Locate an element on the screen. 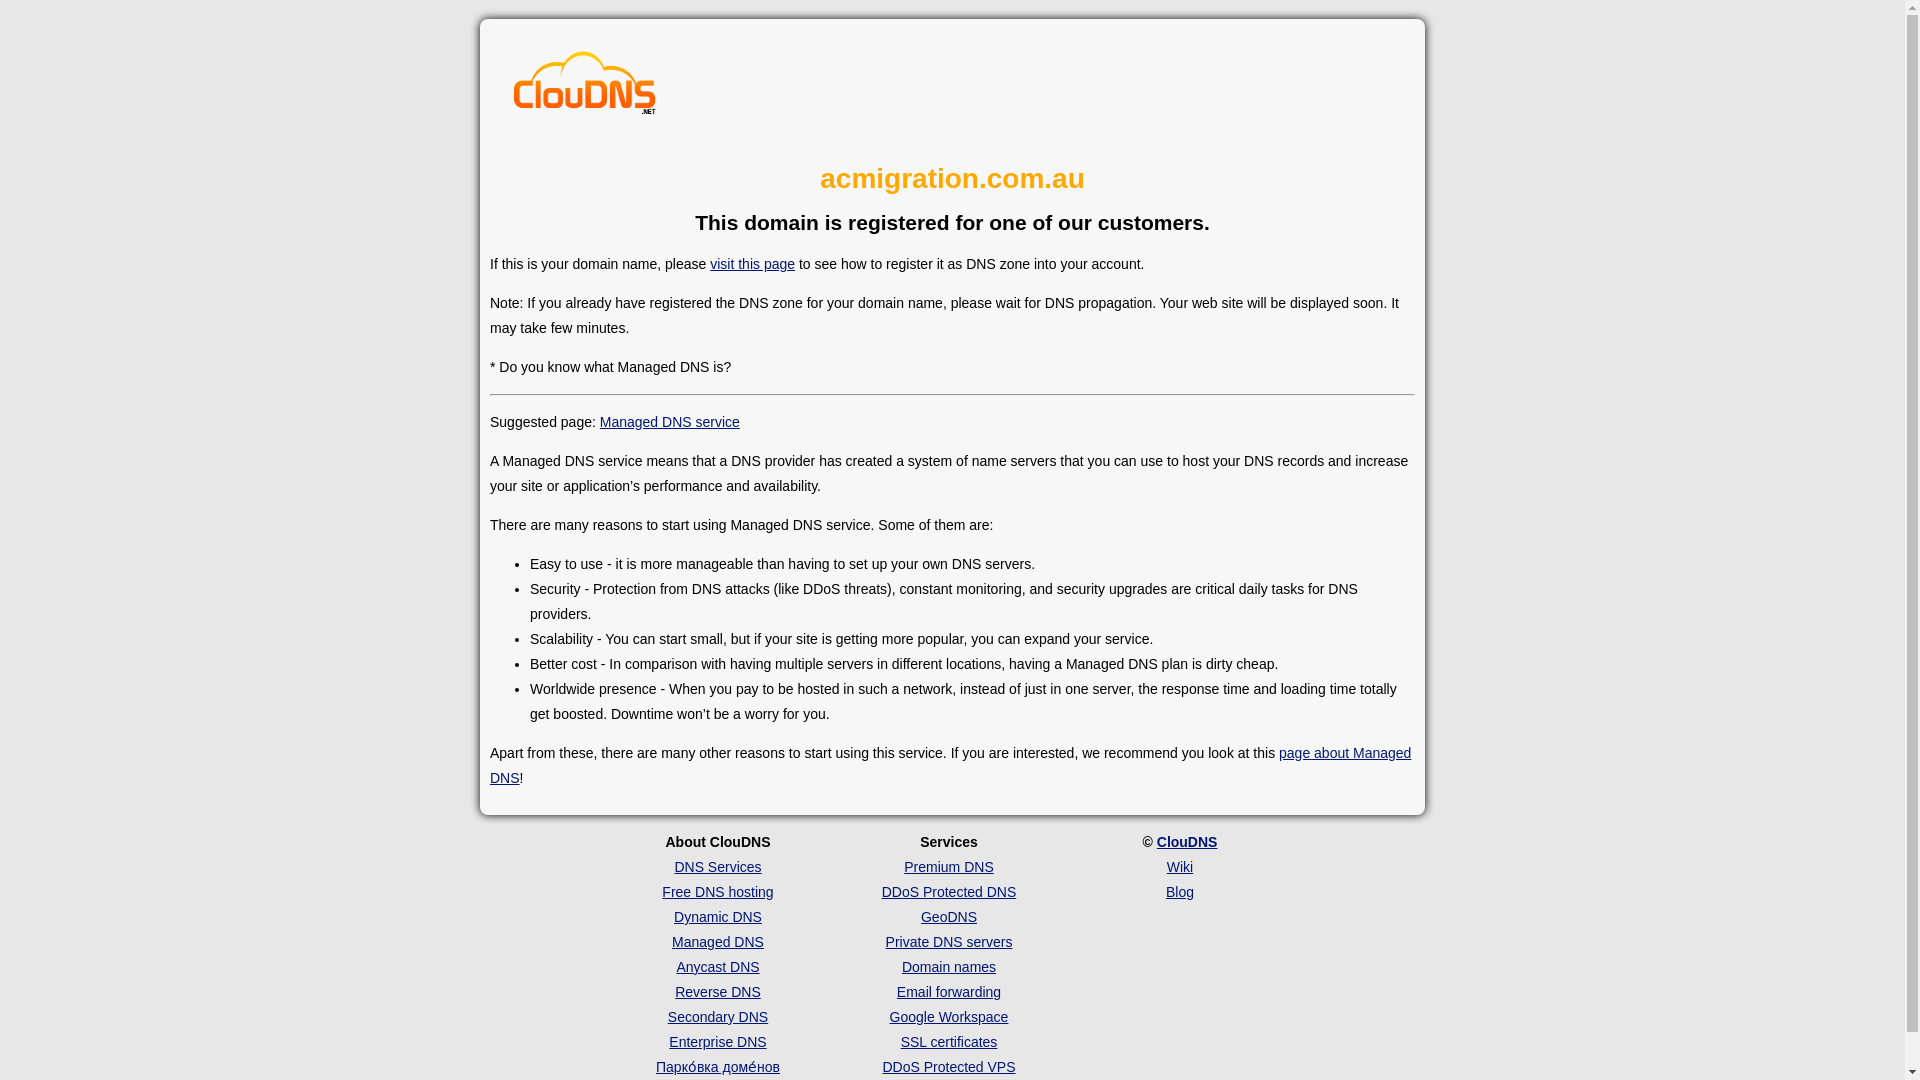 Image resolution: width=1920 pixels, height=1080 pixels. GeoDNS is located at coordinates (949, 916).